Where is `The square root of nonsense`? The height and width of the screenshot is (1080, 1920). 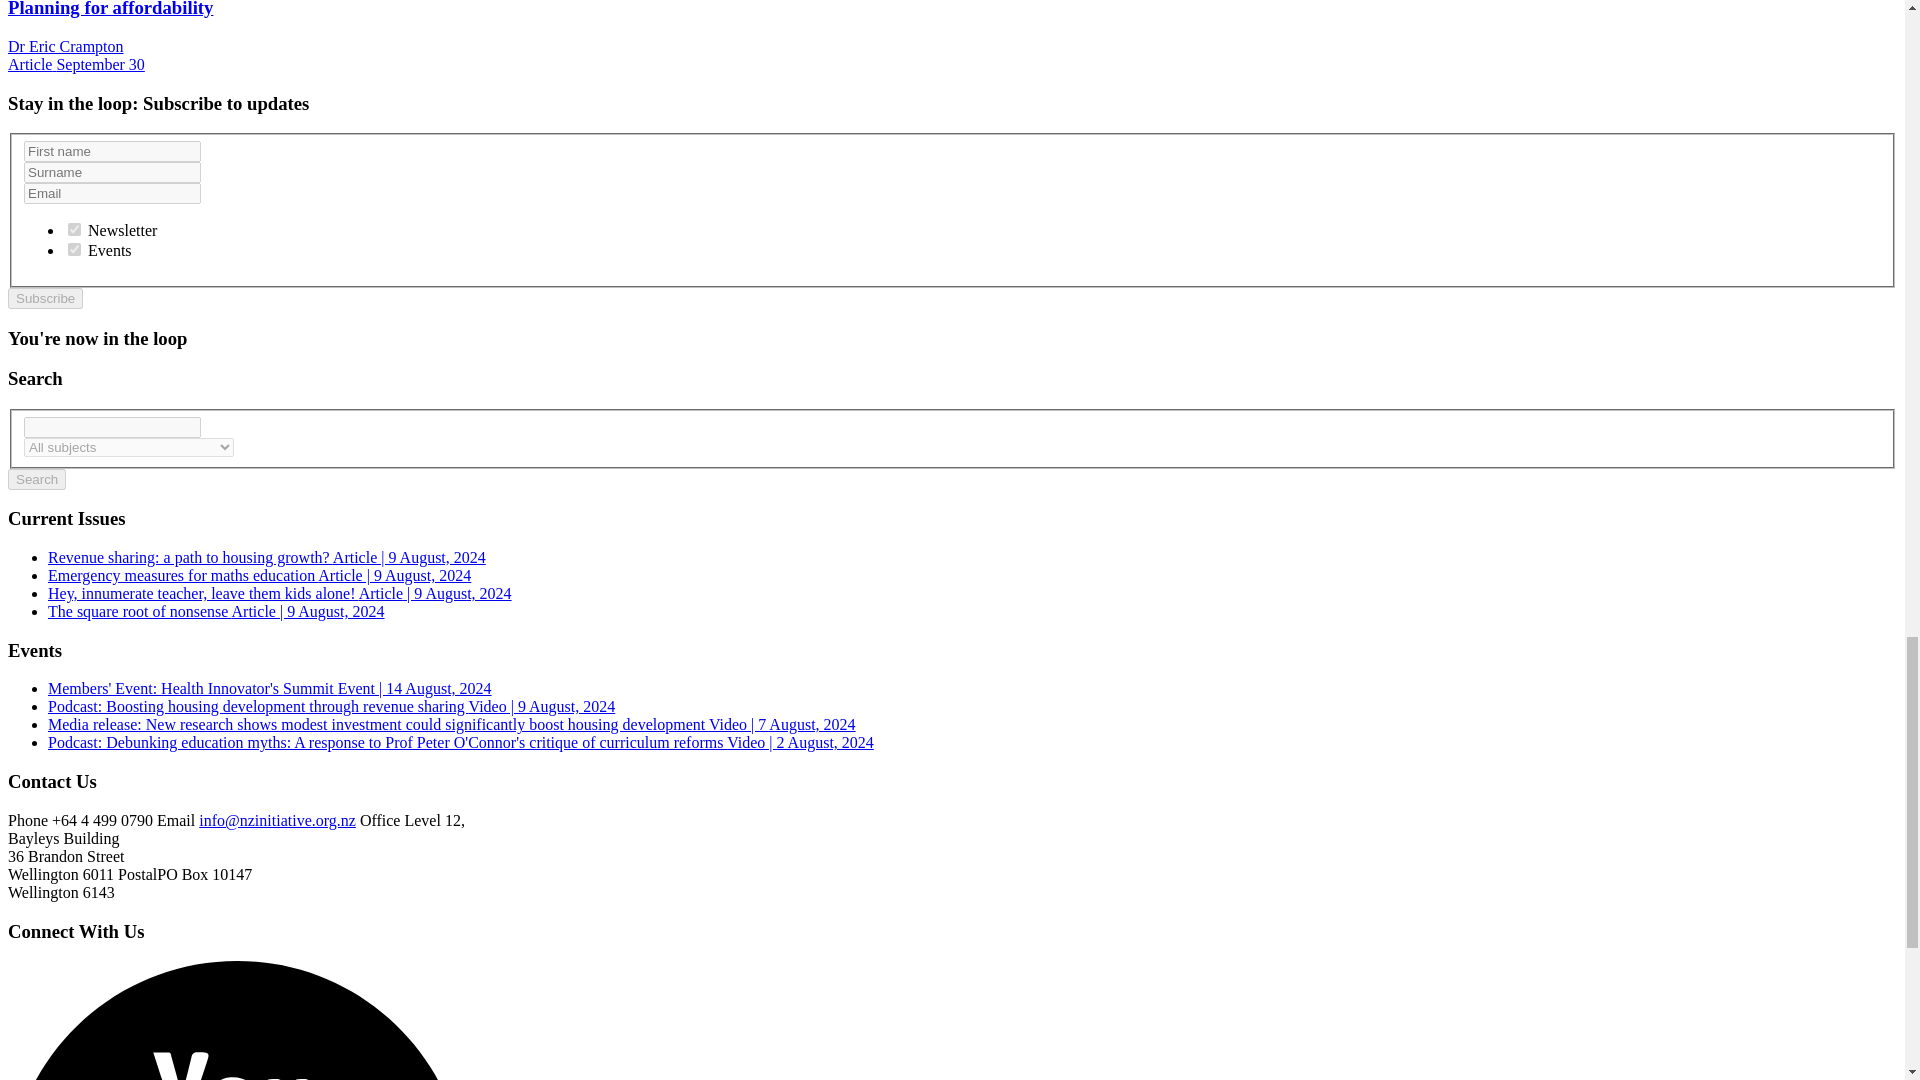 The square root of nonsense is located at coordinates (216, 610).